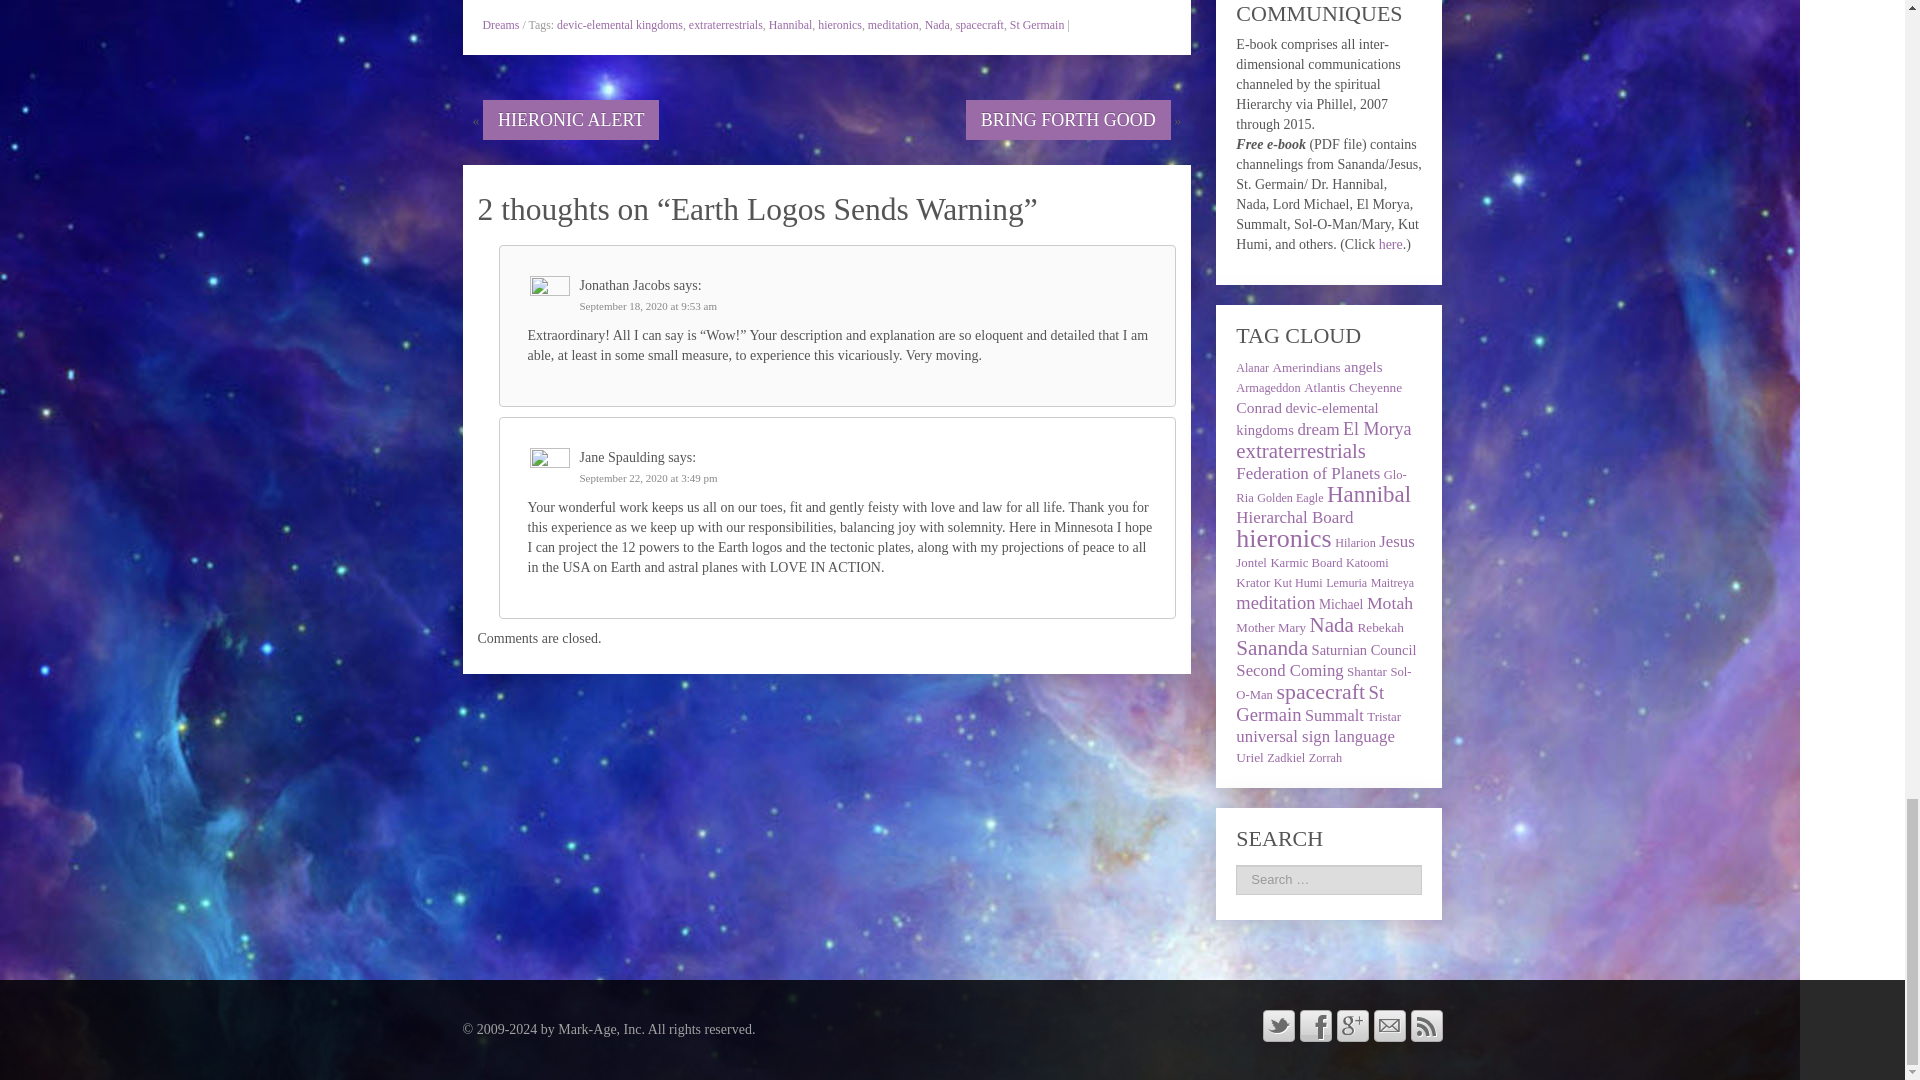 This screenshot has height=1080, width=1920. What do you see at coordinates (570, 120) in the screenshot?
I see `HIERONIC ALERT` at bounding box center [570, 120].